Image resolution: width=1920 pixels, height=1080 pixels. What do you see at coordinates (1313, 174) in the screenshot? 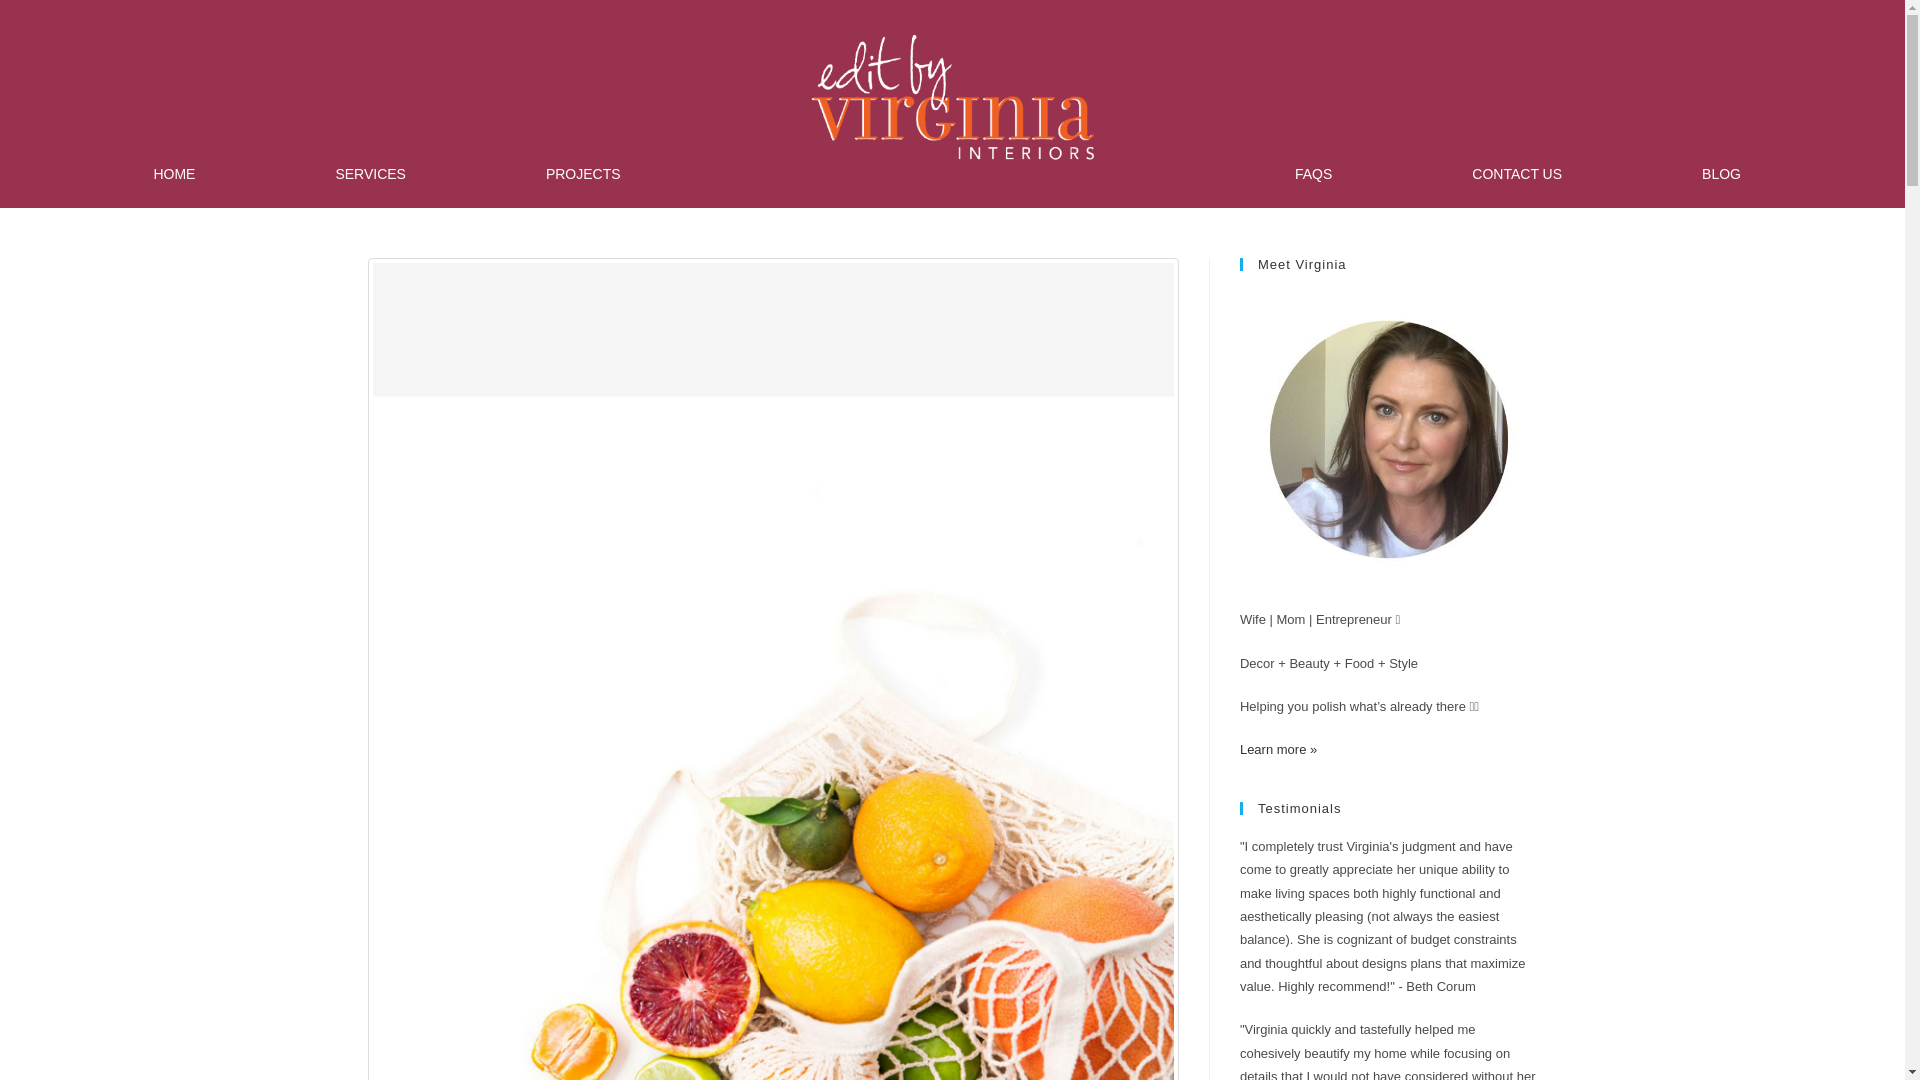
I see `FAQS` at bounding box center [1313, 174].